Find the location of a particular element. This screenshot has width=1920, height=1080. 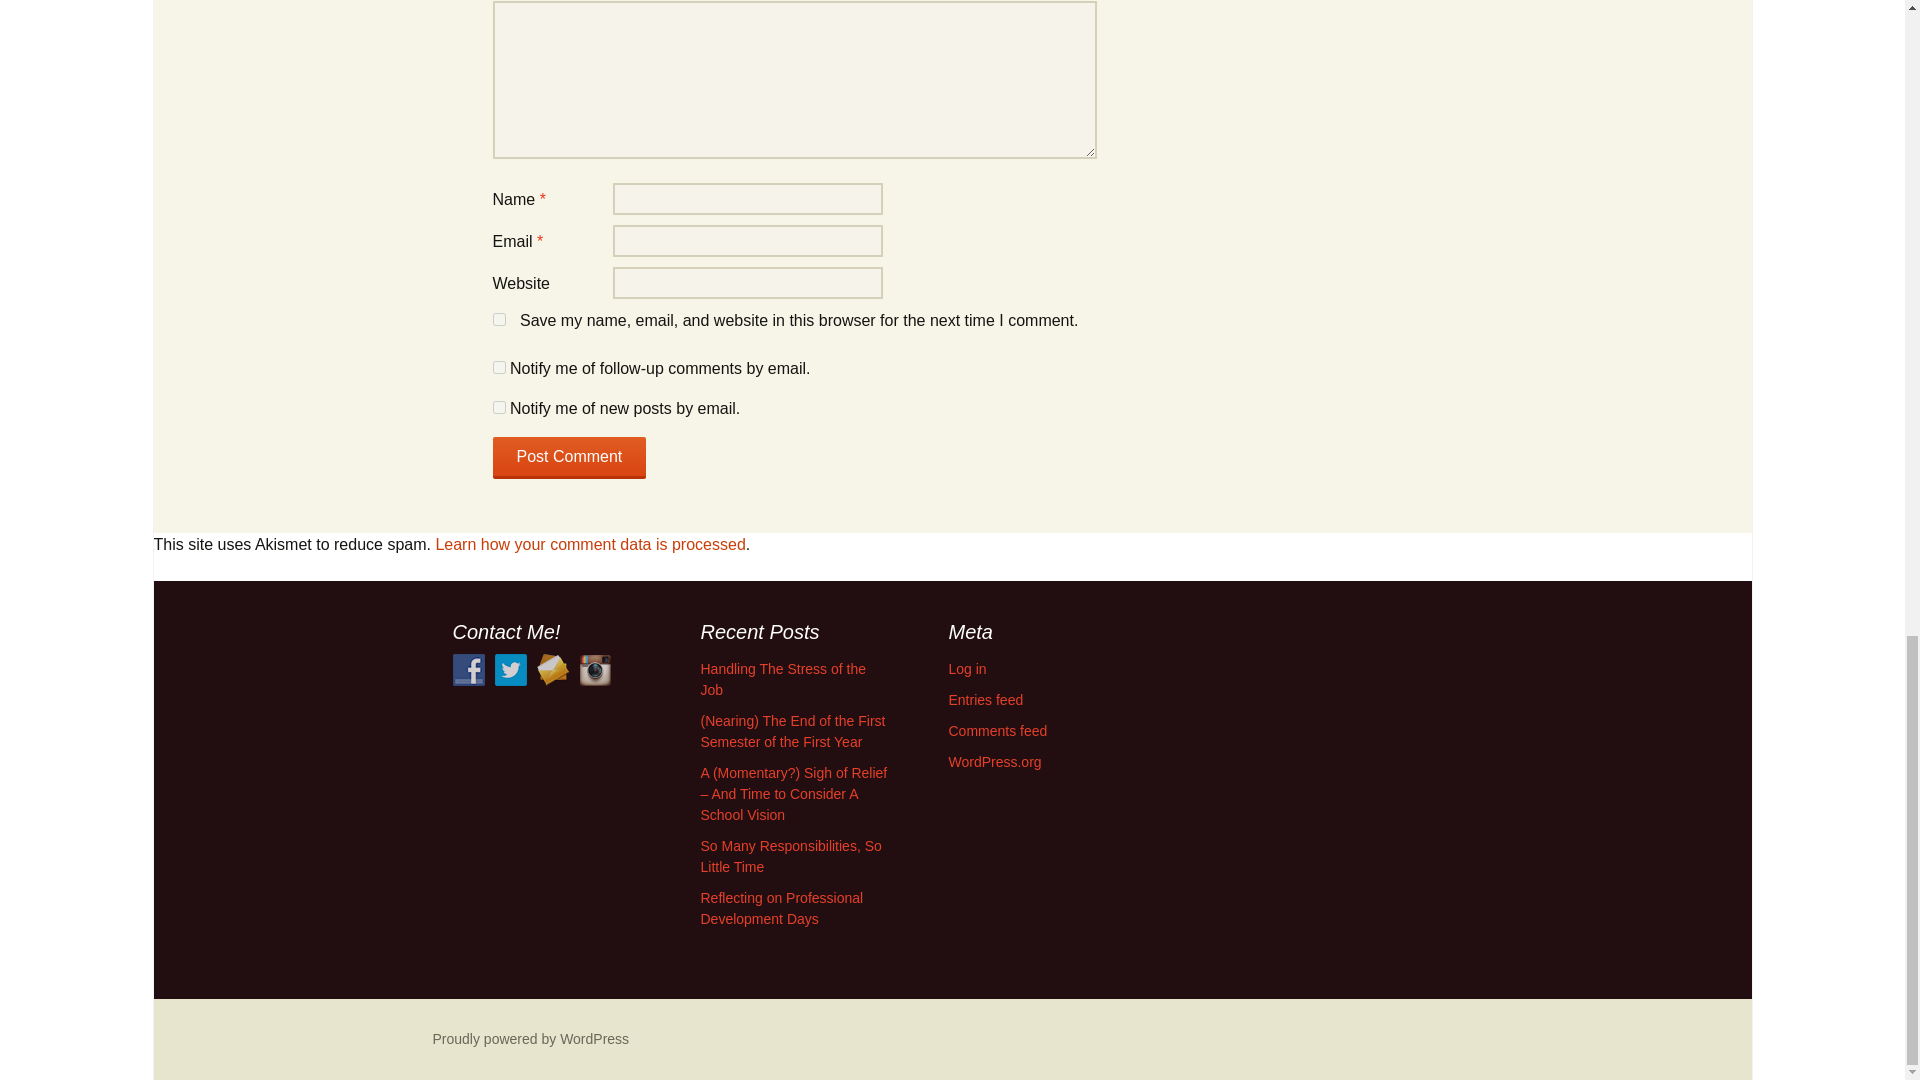

Follow Me! E-mail is located at coordinates (552, 670).